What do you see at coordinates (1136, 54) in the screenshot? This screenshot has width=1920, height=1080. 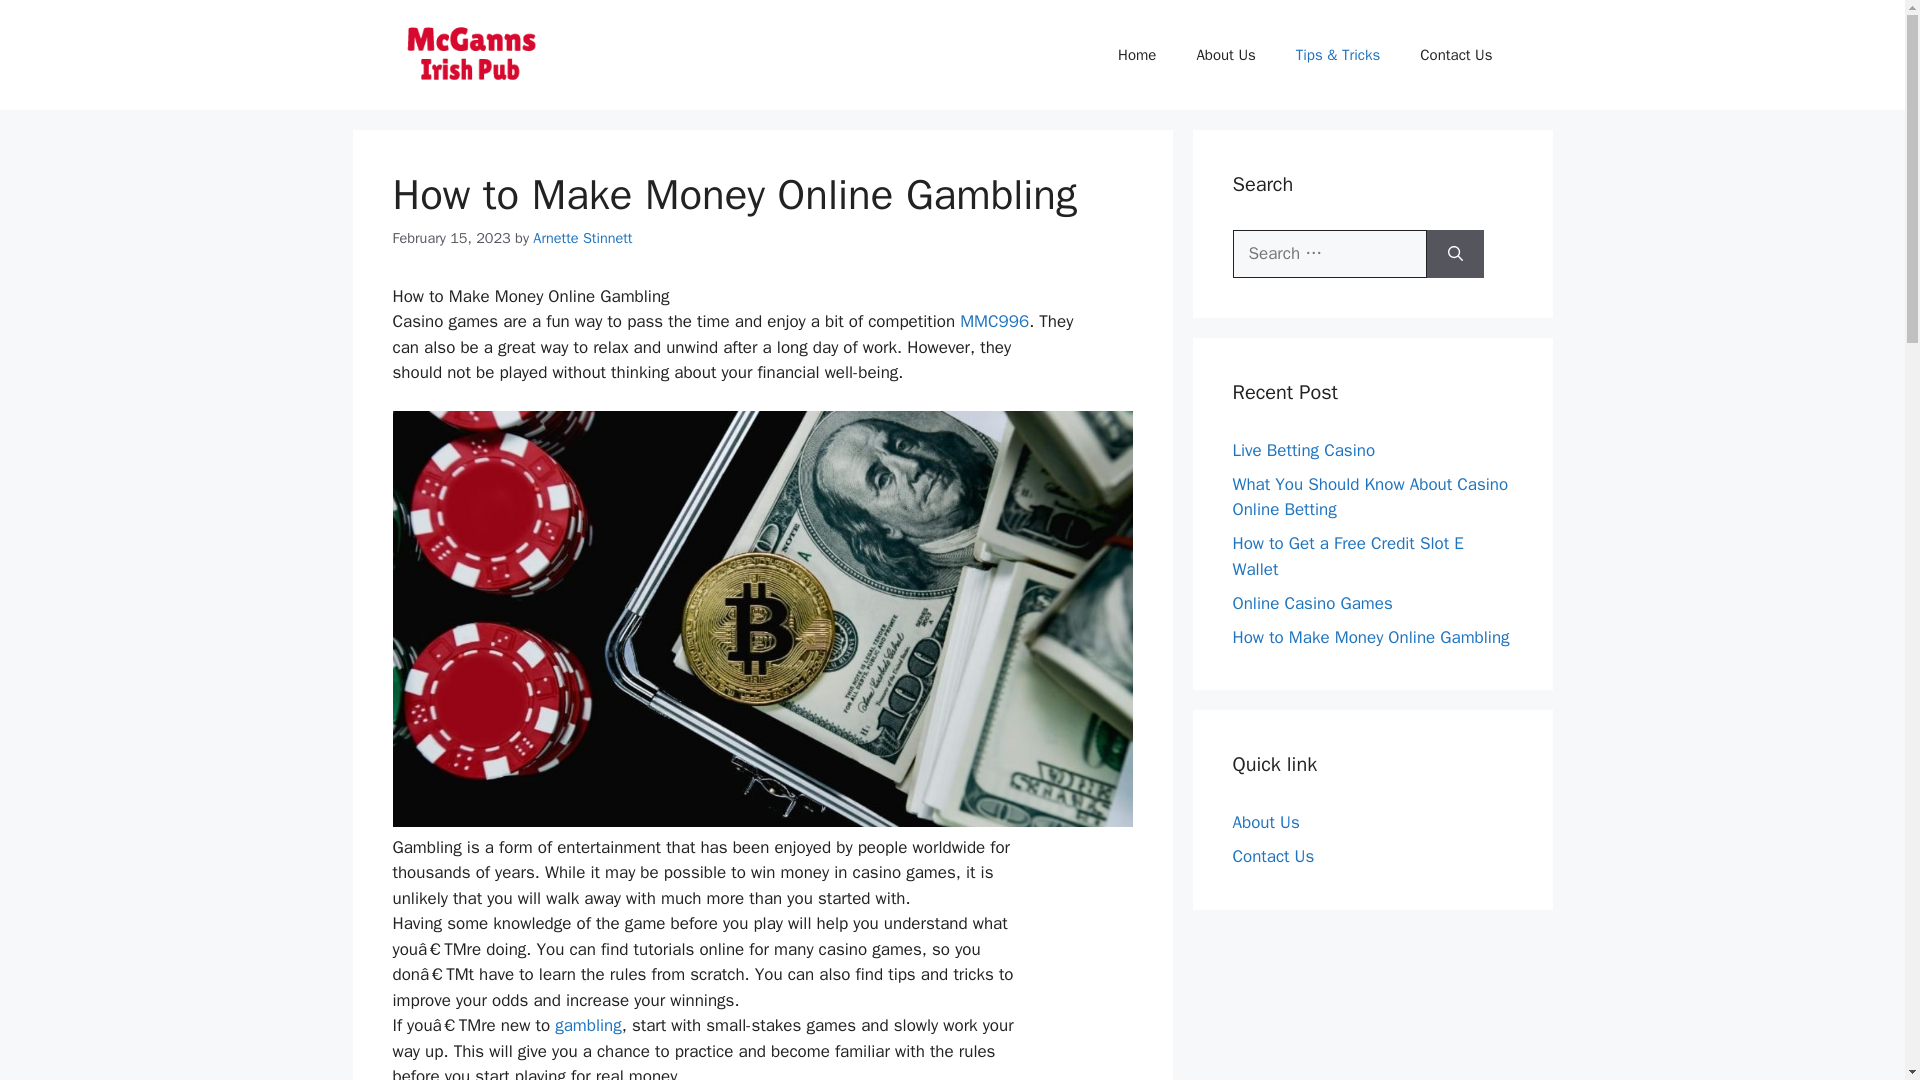 I see `Home` at bounding box center [1136, 54].